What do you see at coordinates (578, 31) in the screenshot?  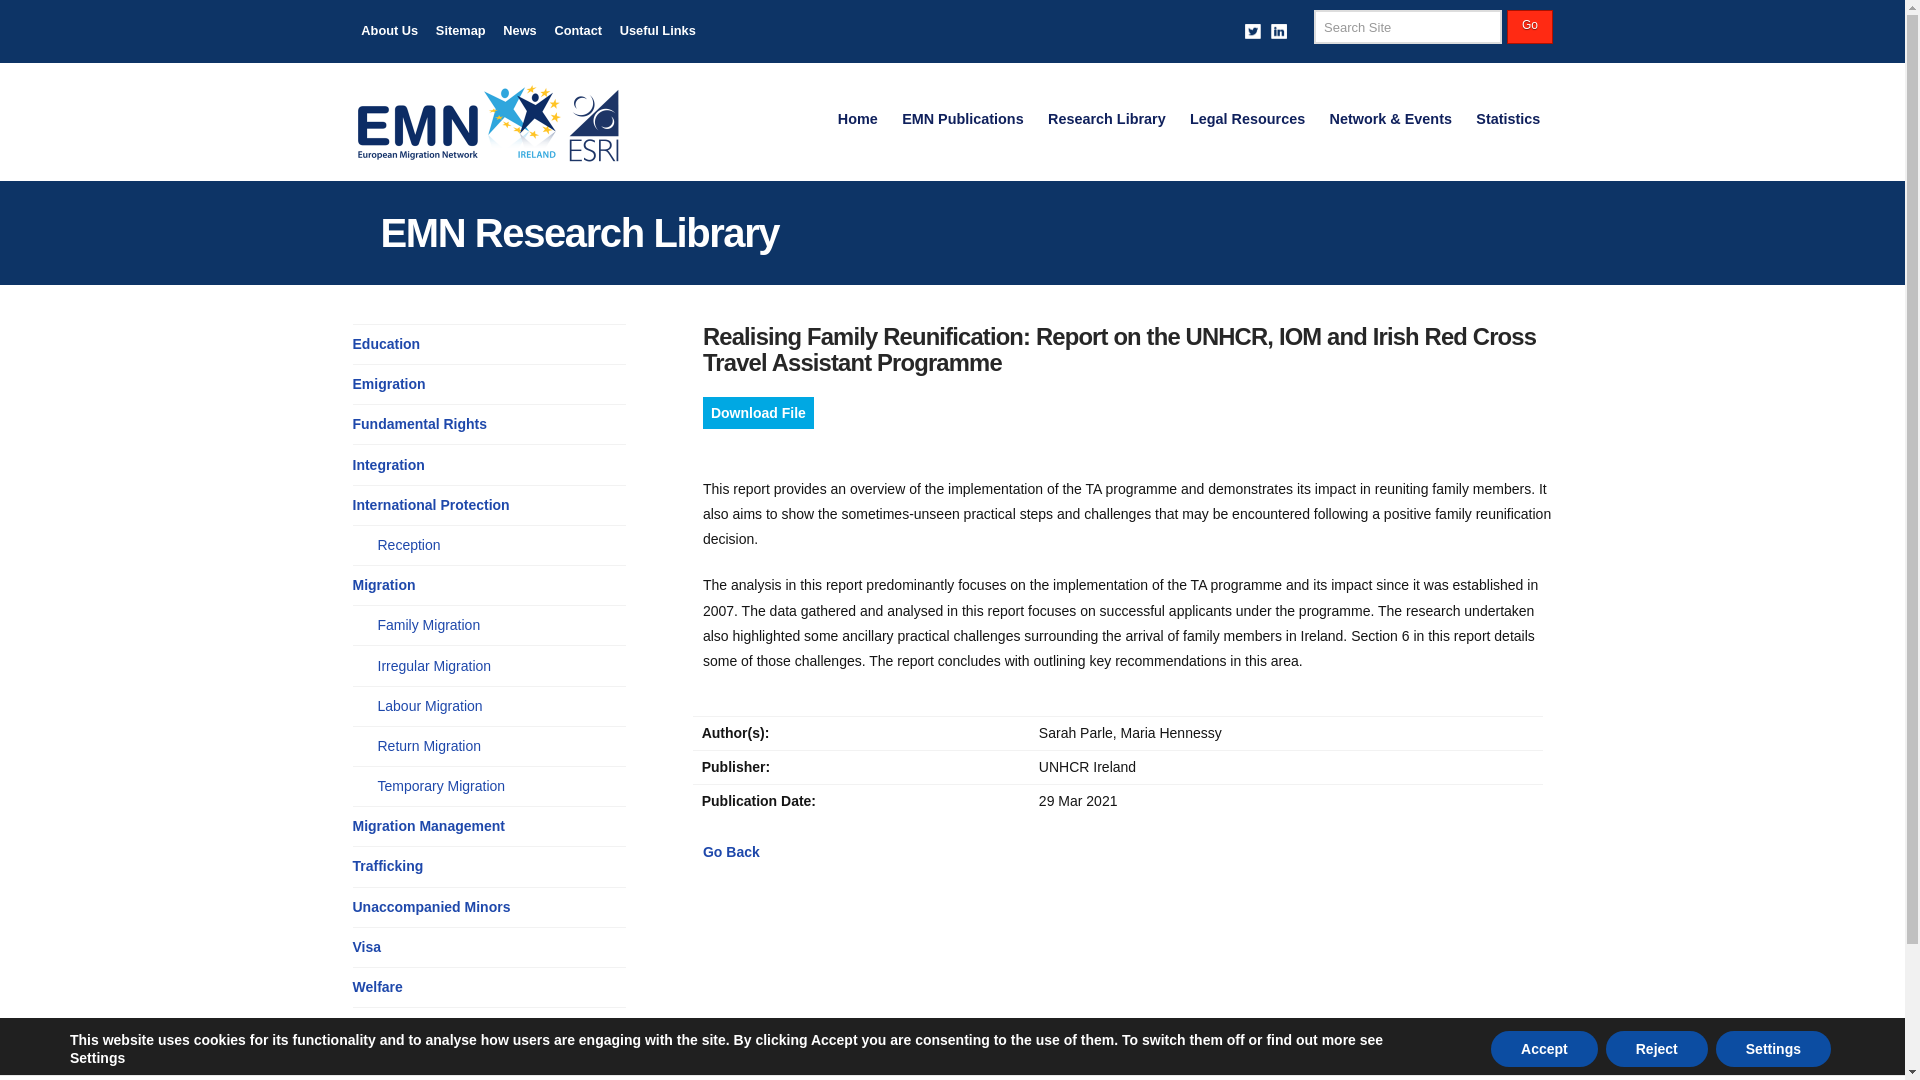 I see `Contact` at bounding box center [578, 31].